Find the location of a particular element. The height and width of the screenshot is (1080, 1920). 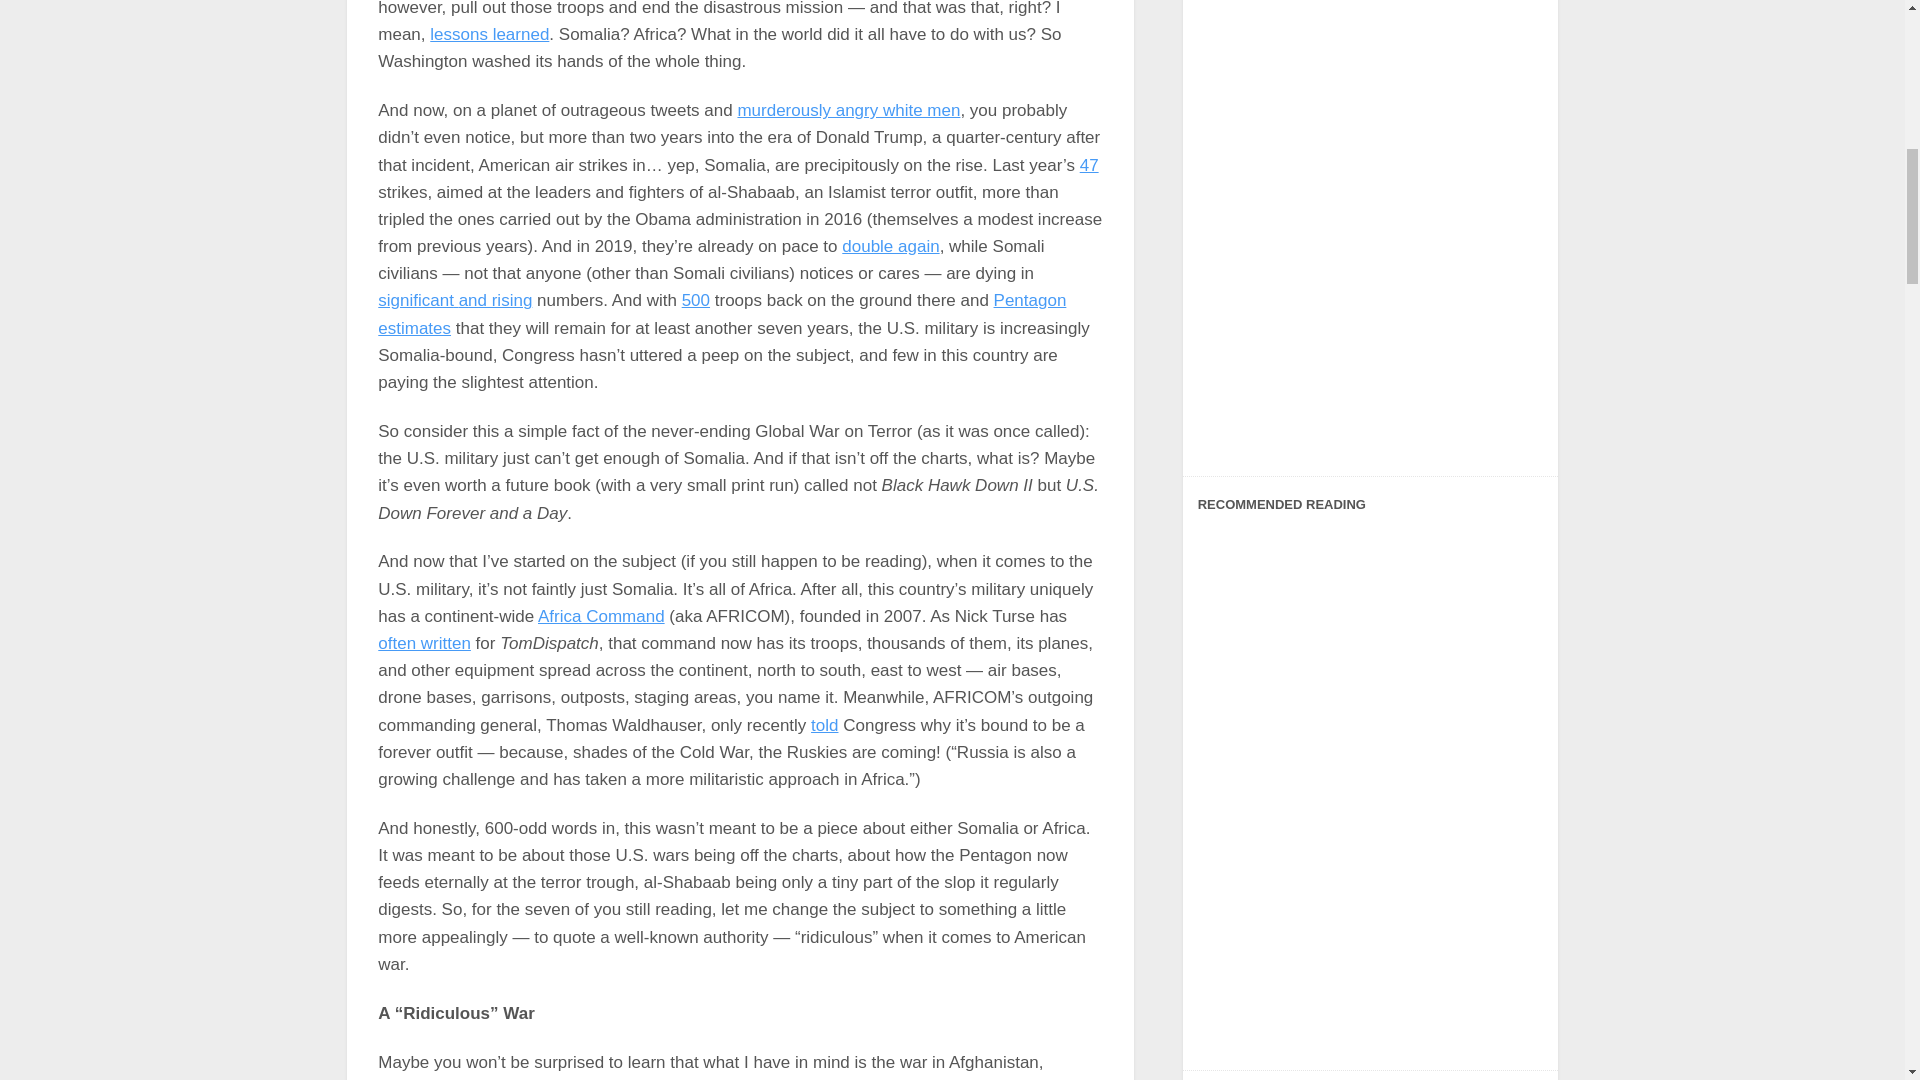

Africa Command is located at coordinates (600, 616).